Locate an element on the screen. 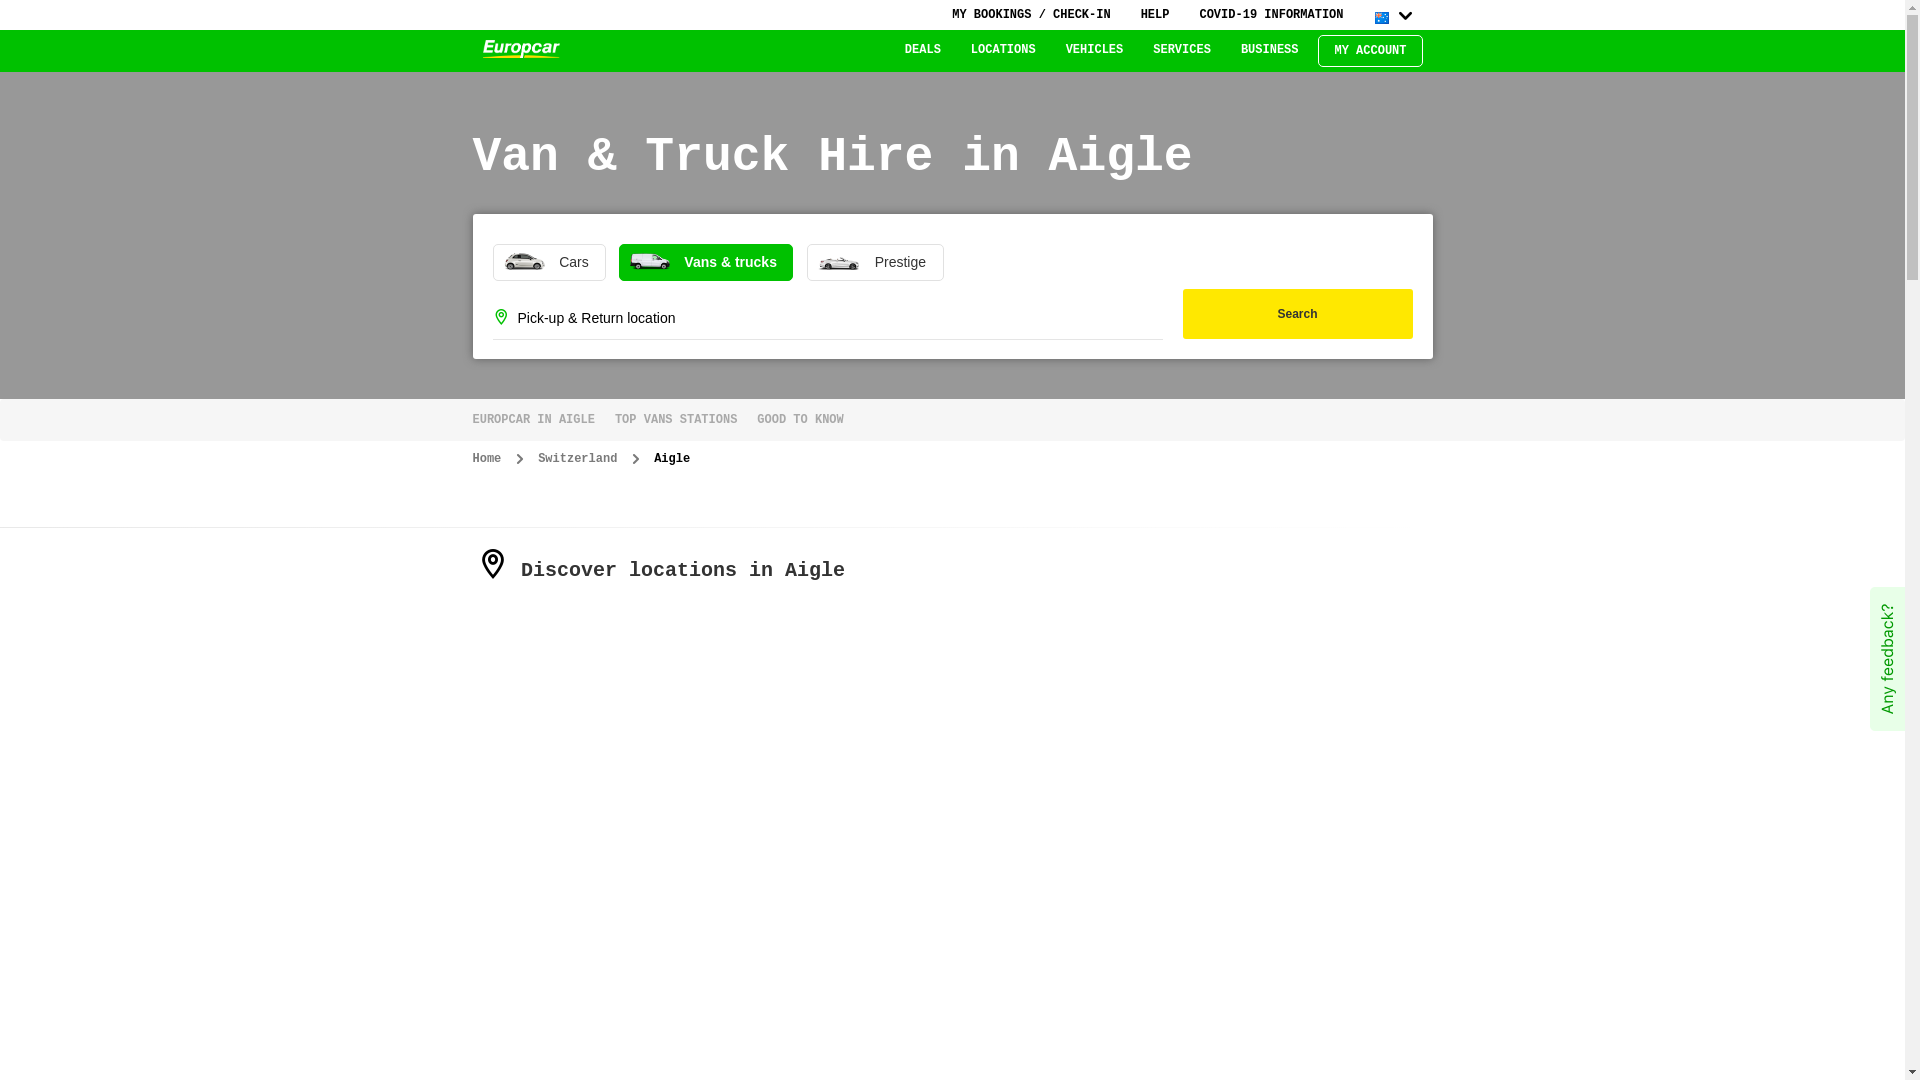 Image resolution: width=1920 pixels, height=1080 pixels. Home is located at coordinates (486, 459).